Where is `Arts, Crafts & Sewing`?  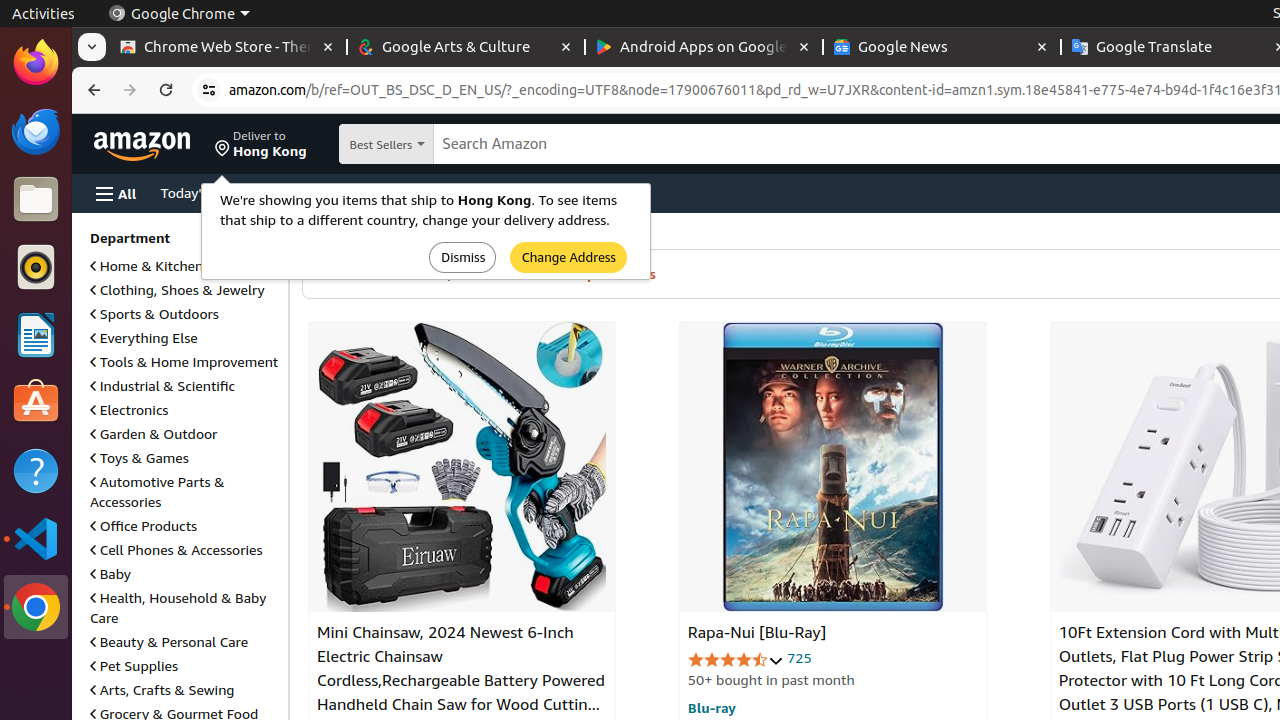
Arts, Crafts & Sewing is located at coordinates (162, 690).